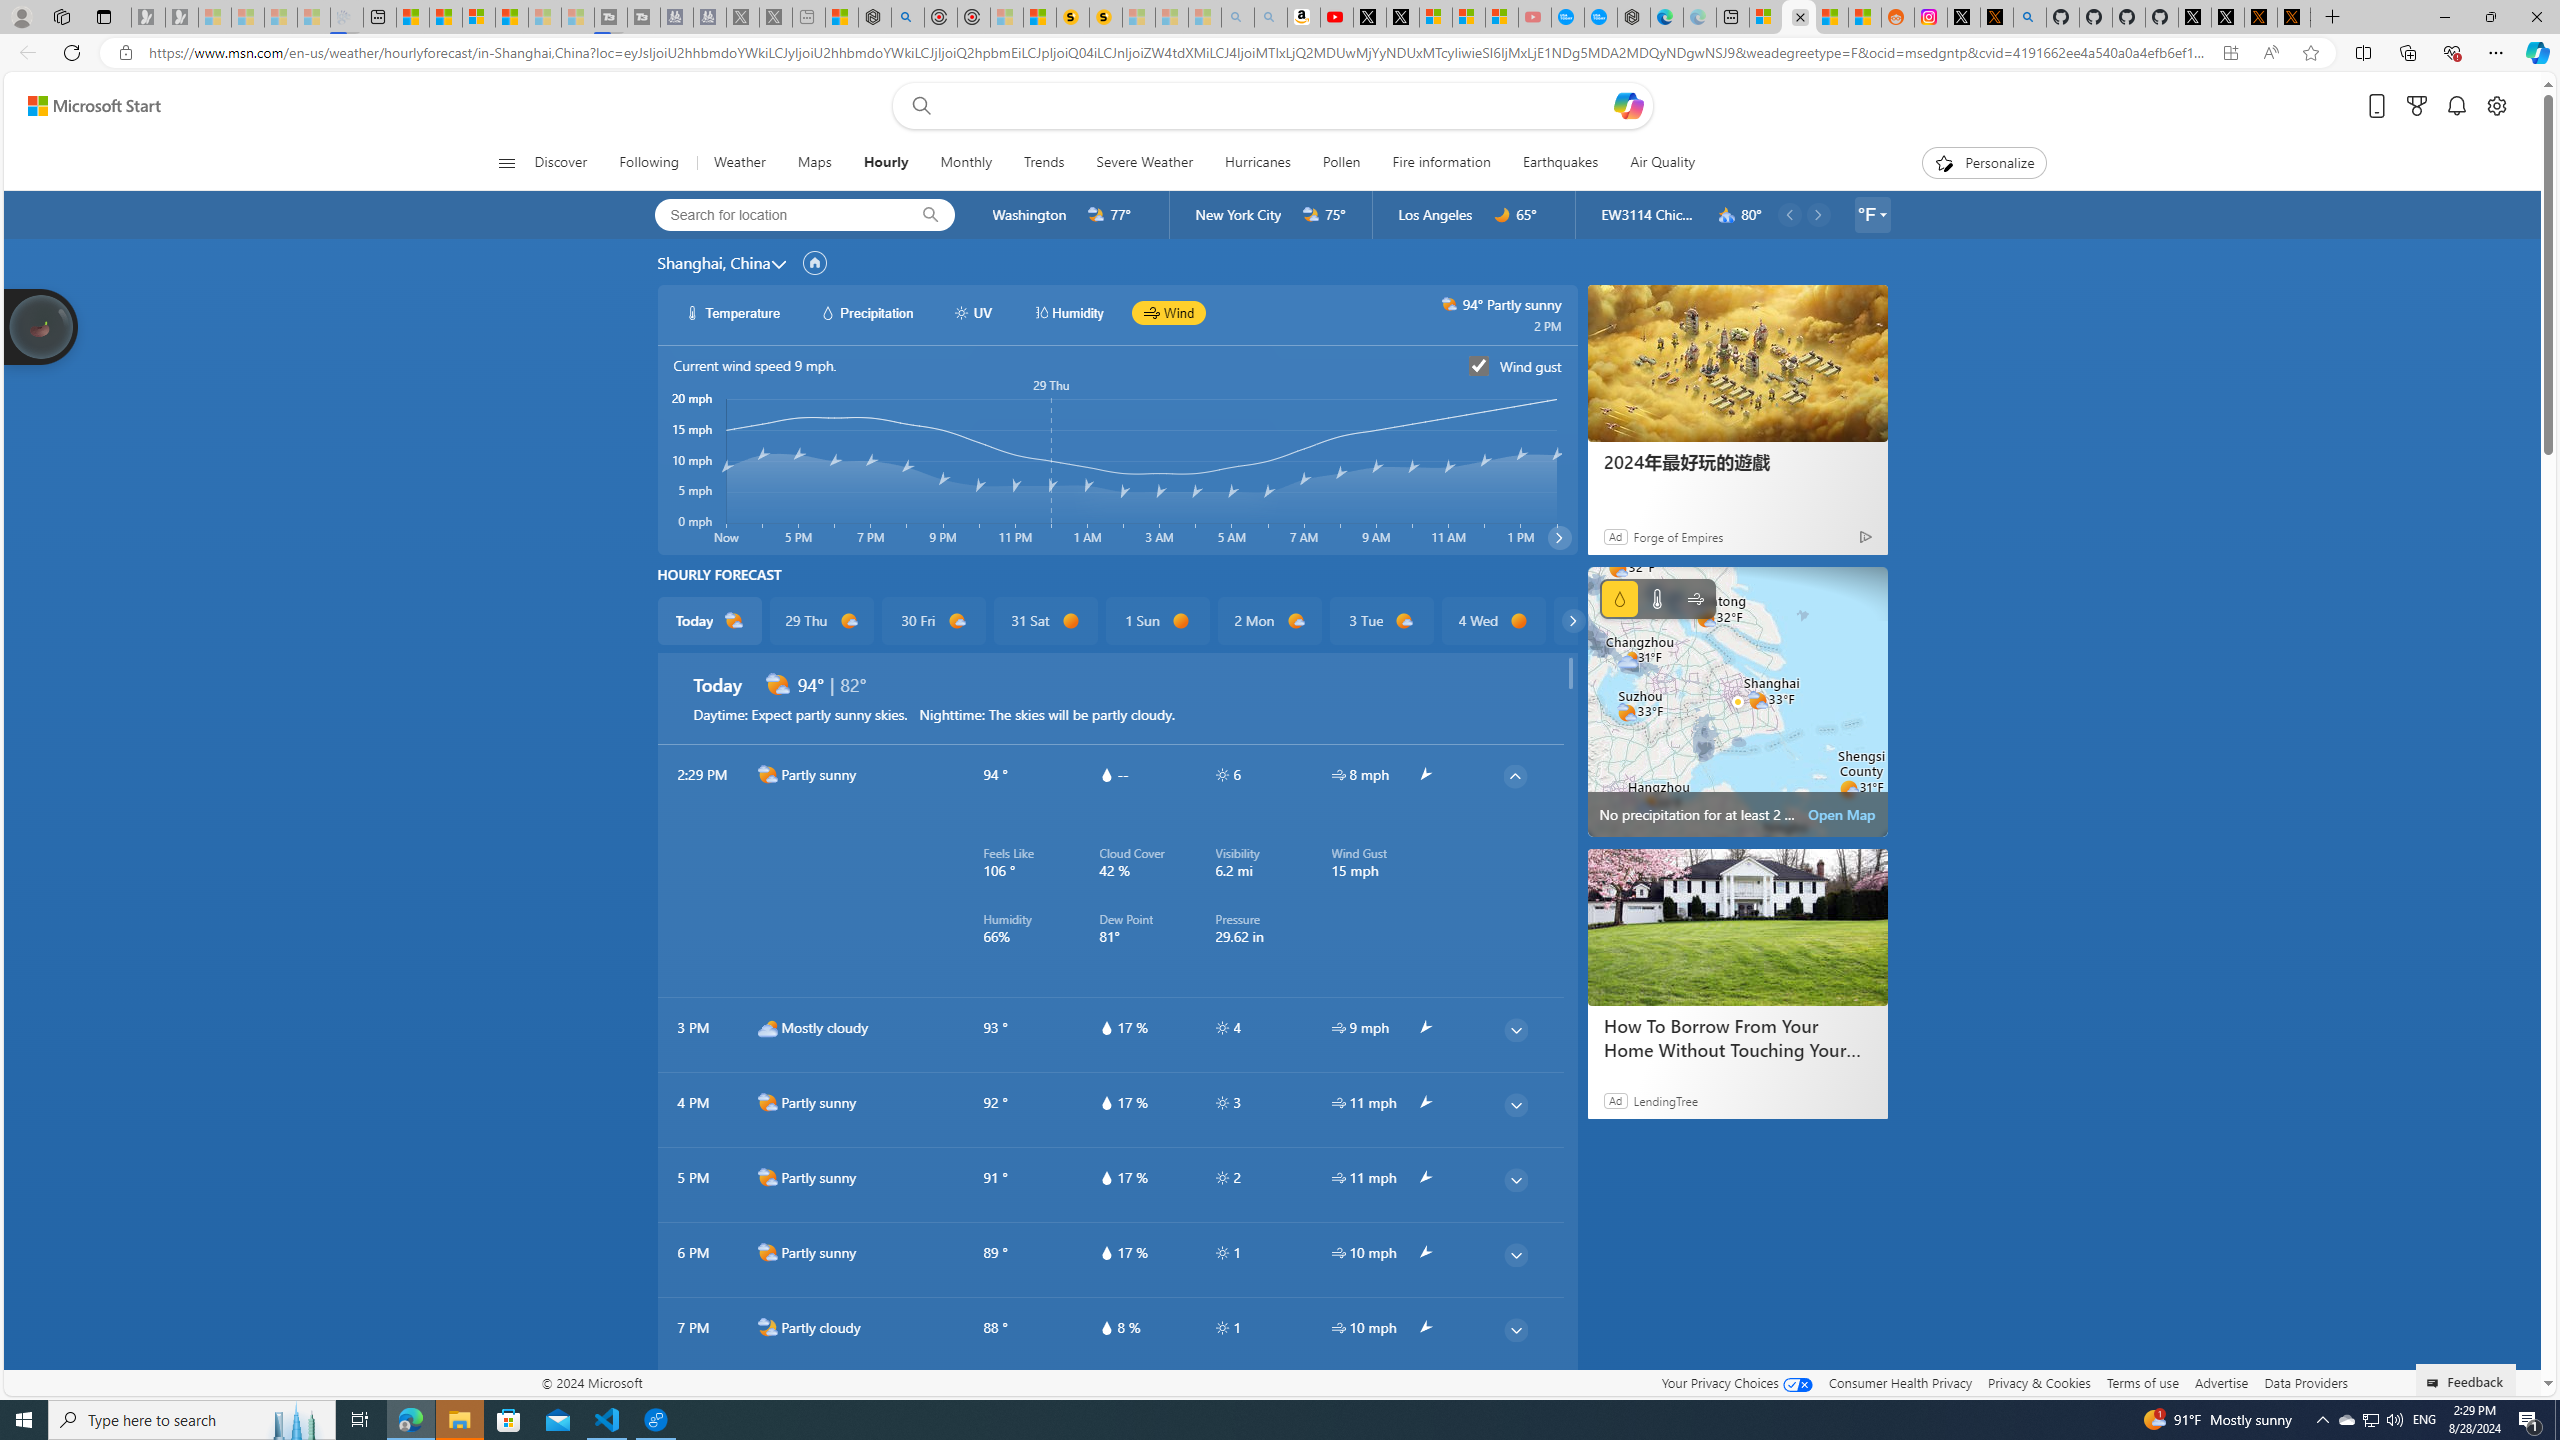 The width and height of the screenshot is (2560, 1440). I want to click on hourlyChart/temperatureWhite, so click(694, 312).